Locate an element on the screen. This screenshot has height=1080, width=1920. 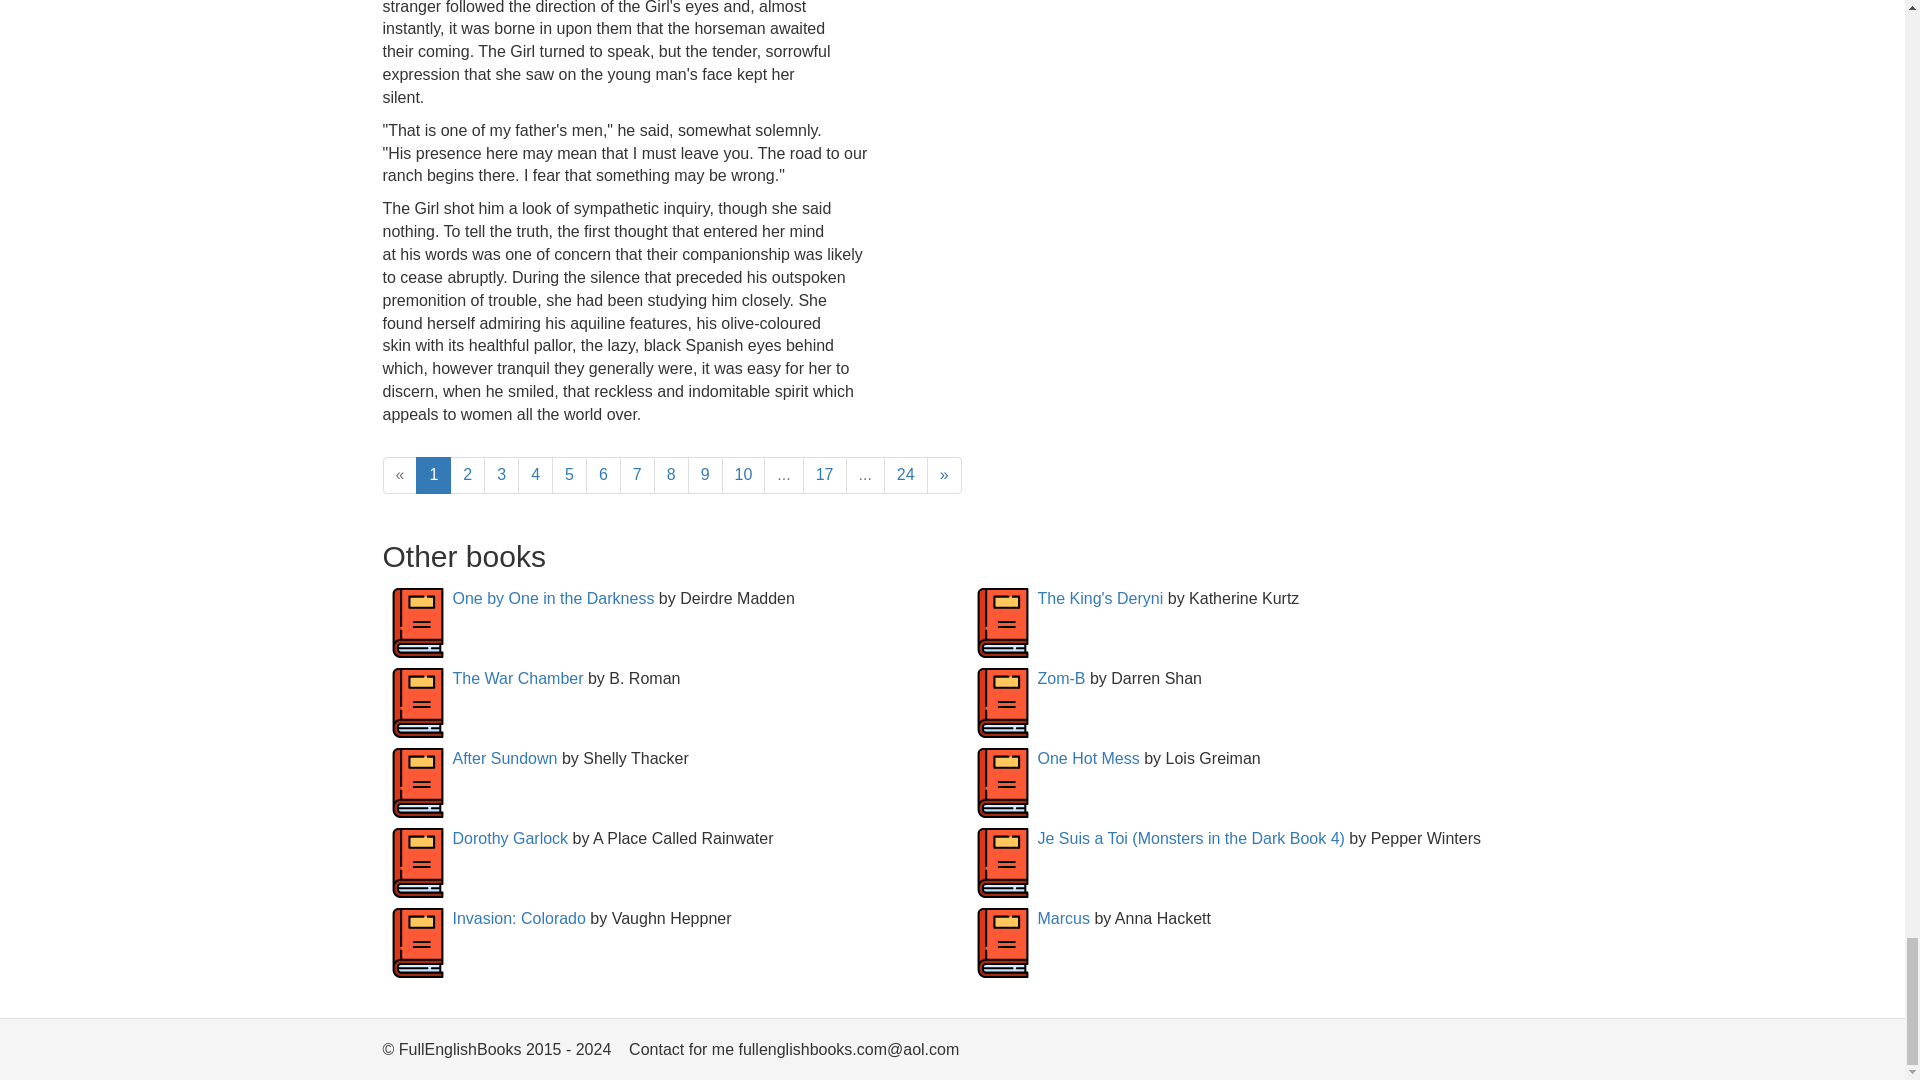
One by One in the Darkness is located at coordinates (552, 598).